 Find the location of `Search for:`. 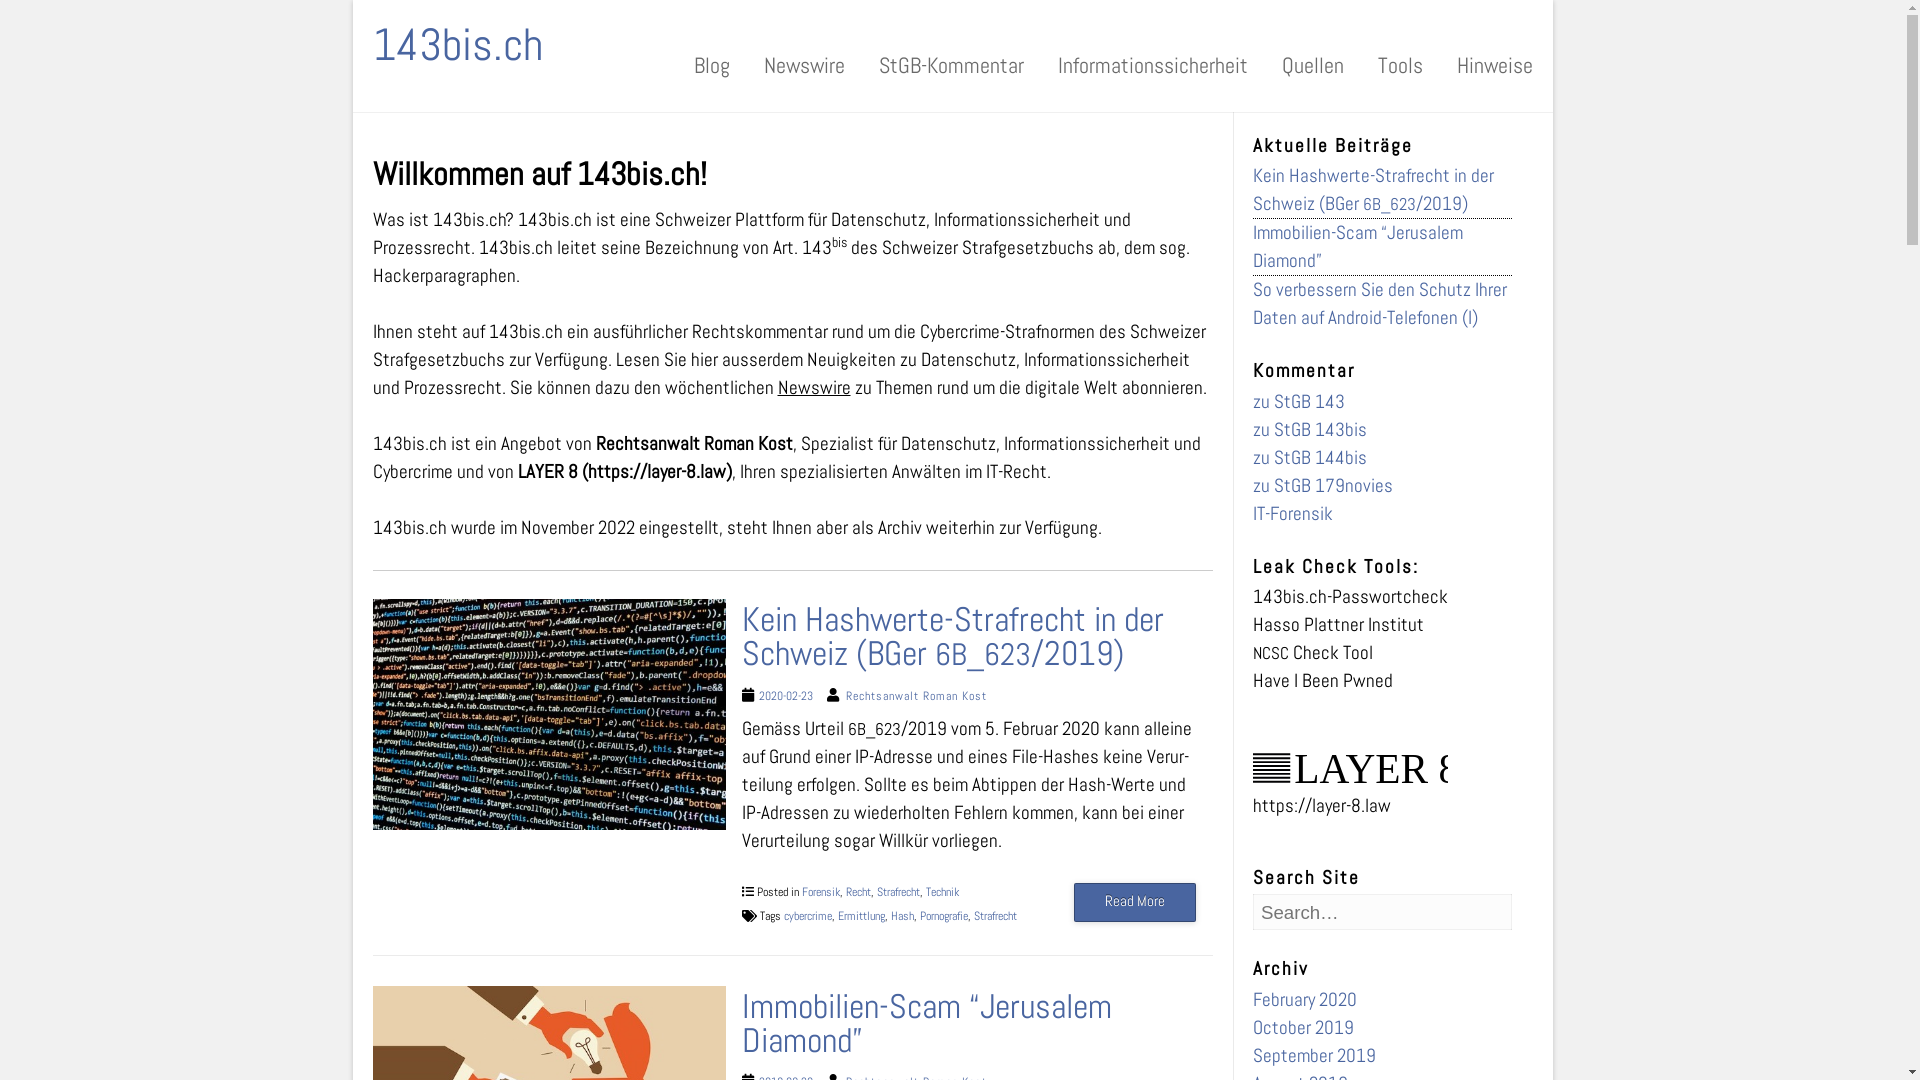

Search for: is located at coordinates (1318, 80).